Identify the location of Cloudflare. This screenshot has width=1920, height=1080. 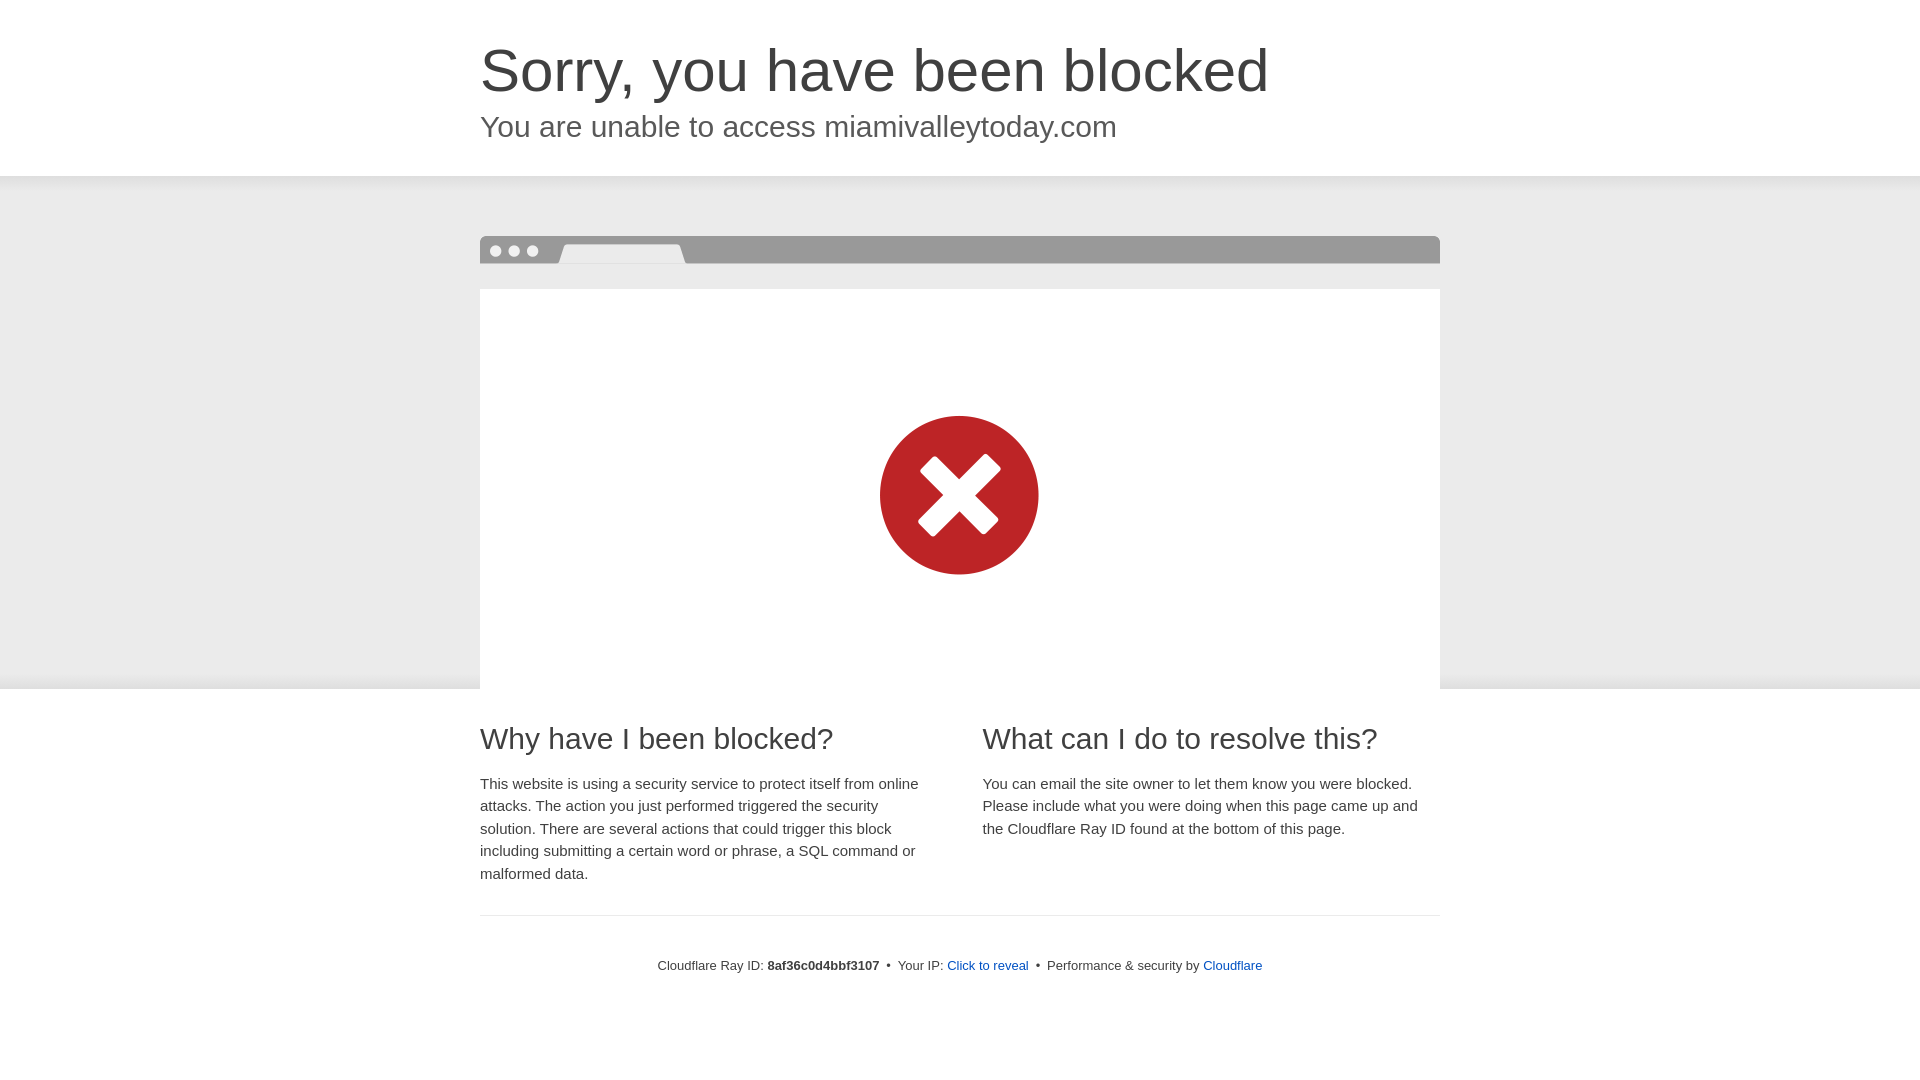
(1232, 965).